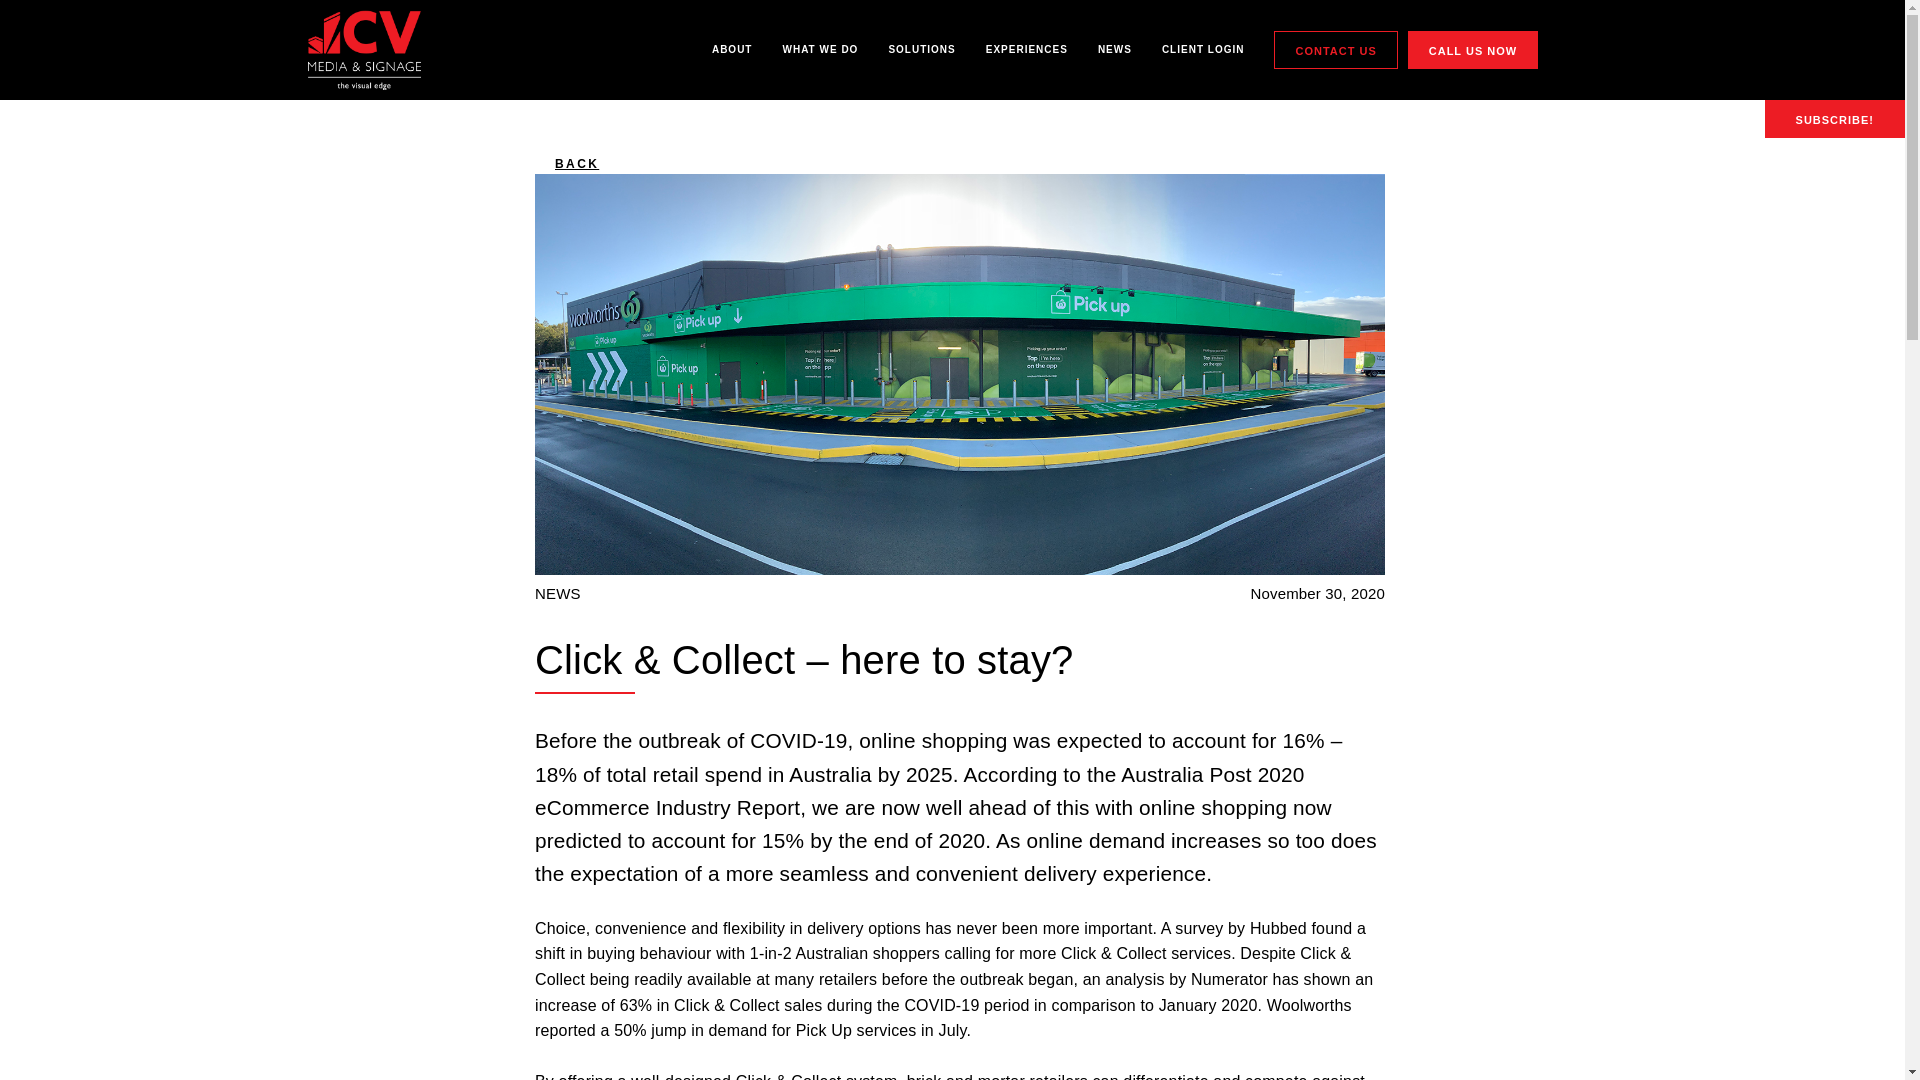  I want to click on SUBSCRIBE!, so click(1835, 119).